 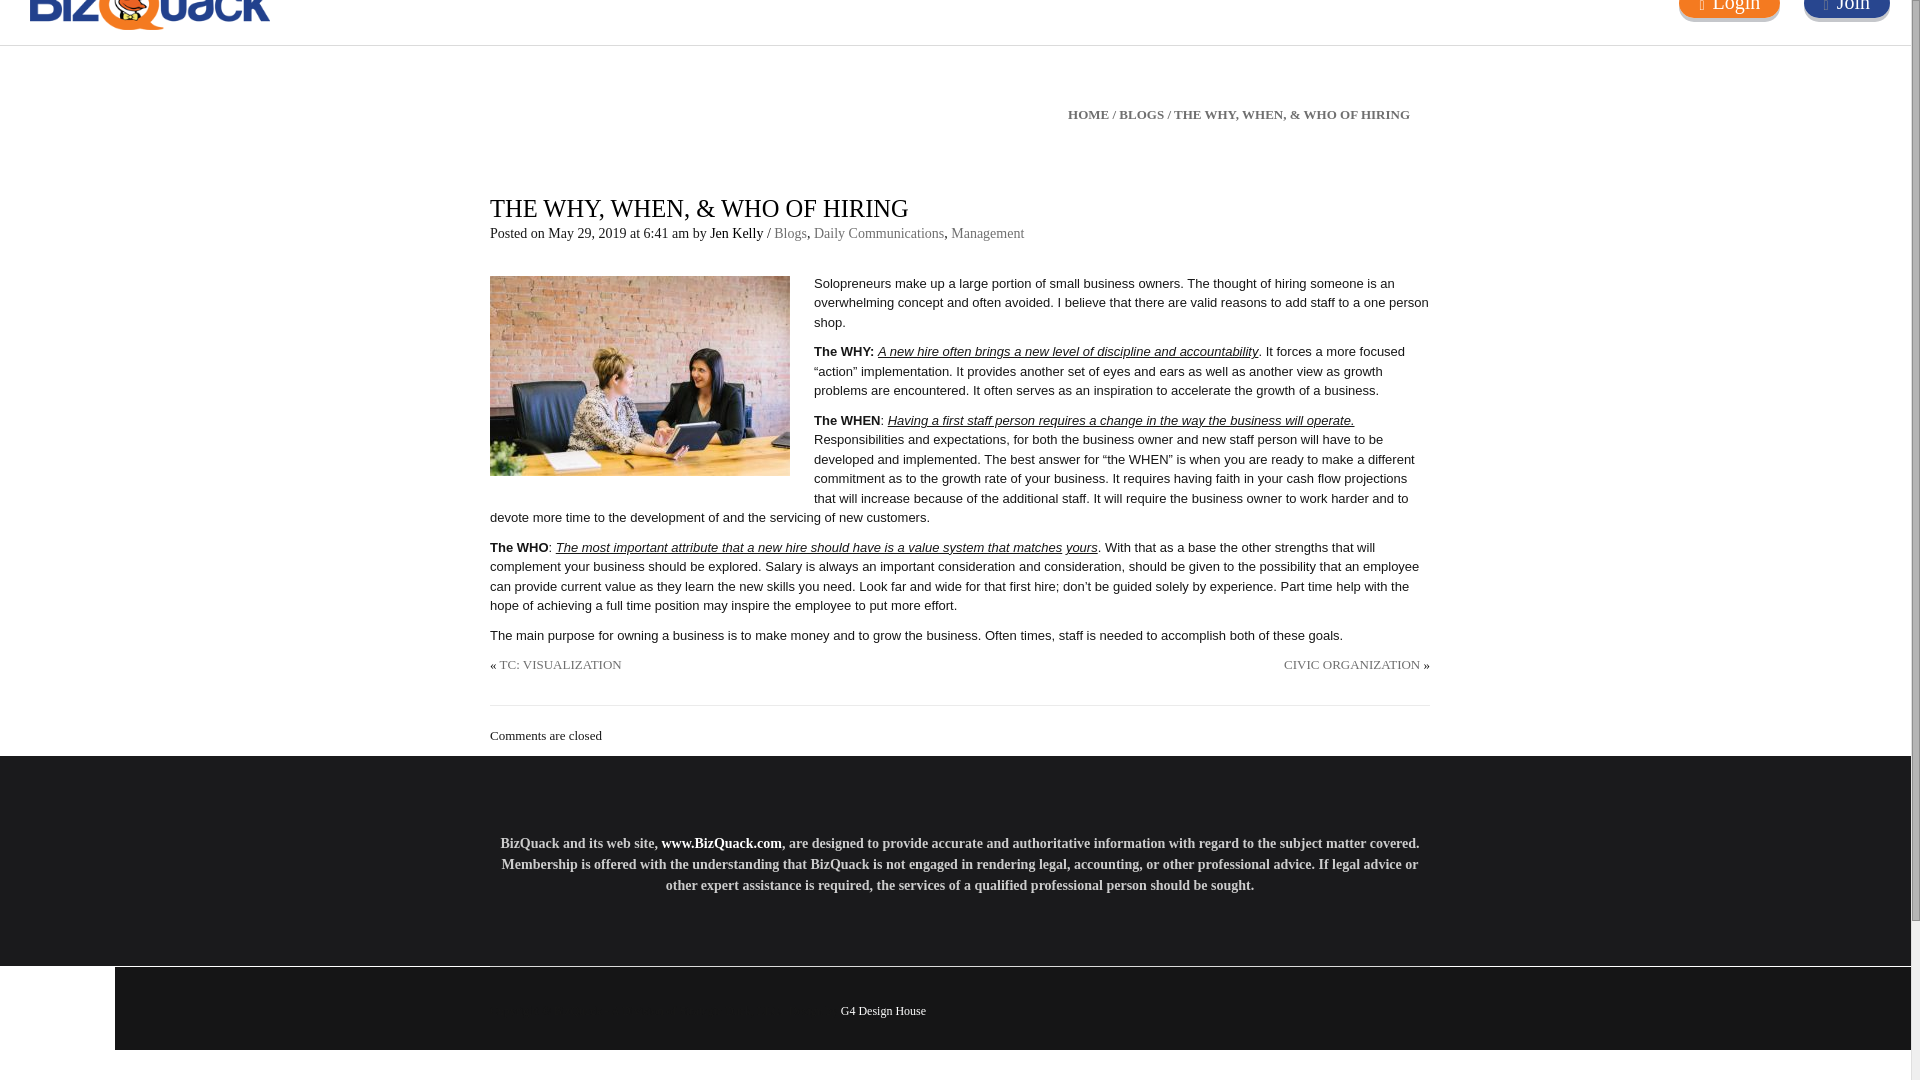 What do you see at coordinates (986, 232) in the screenshot?
I see `Management` at bounding box center [986, 232].